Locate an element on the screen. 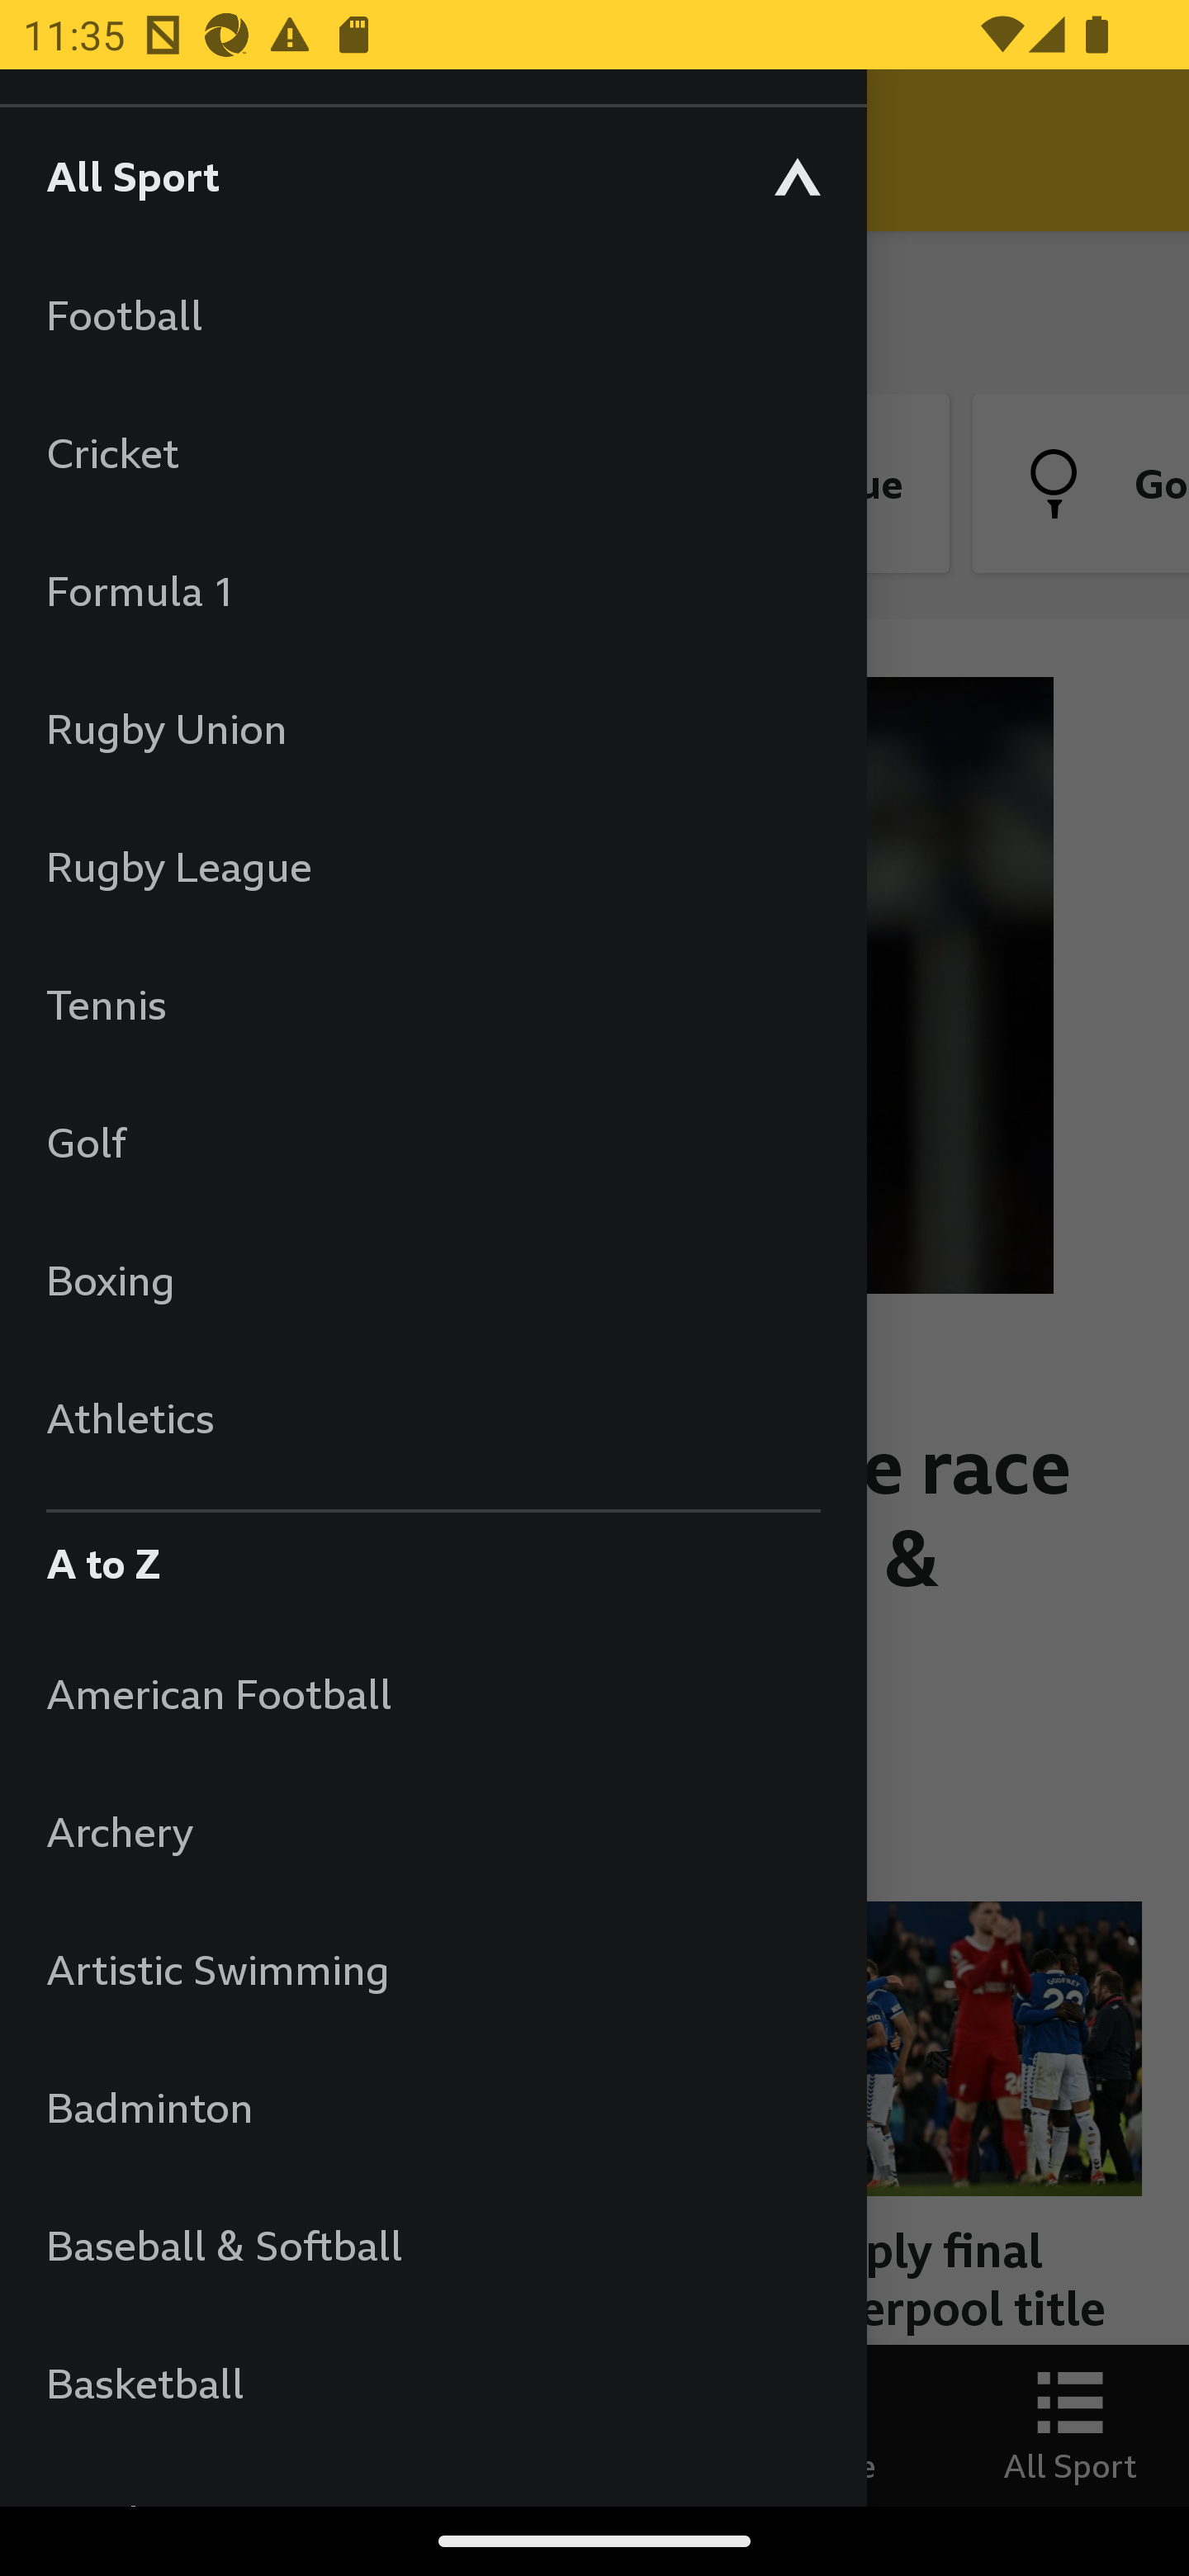 This screenshot has width=1189, height=2576. All Sport is located at coordinates (433, 175).